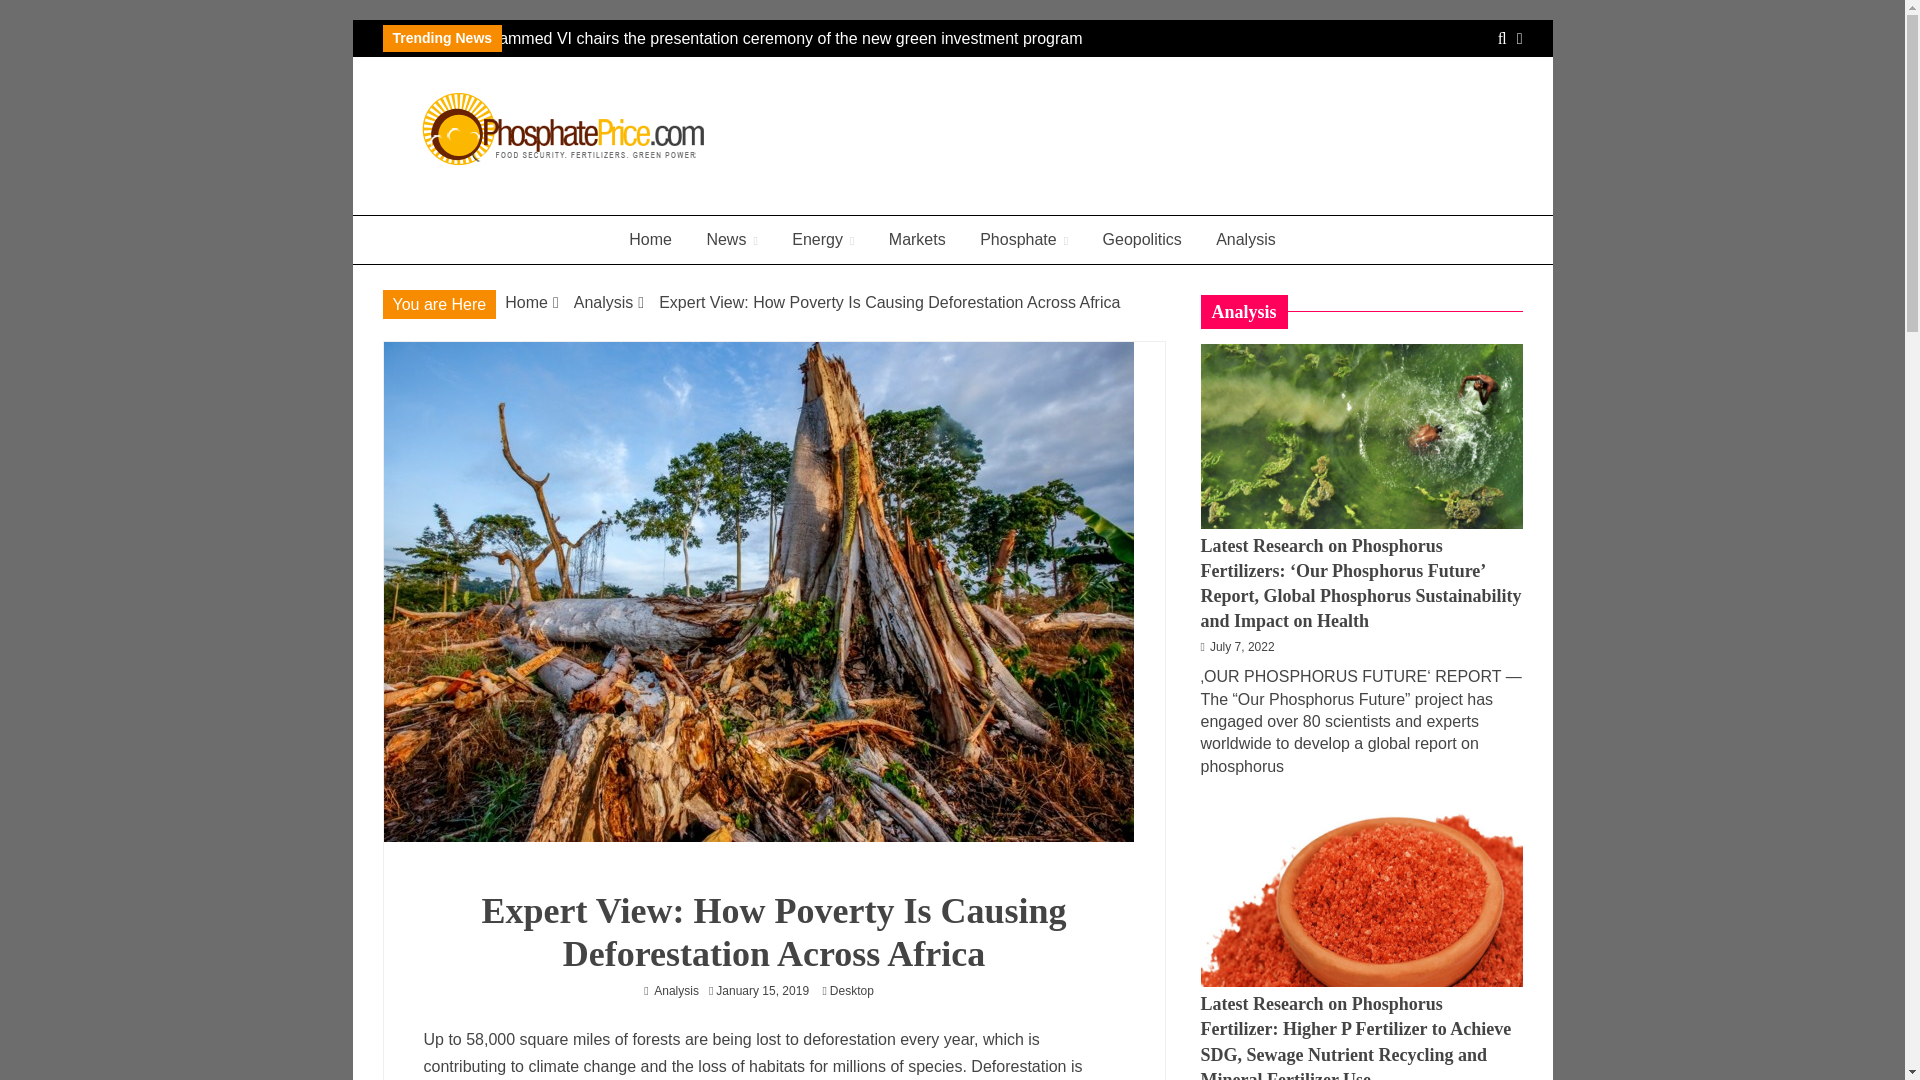  I want to click on Markets, so click(917, 240).